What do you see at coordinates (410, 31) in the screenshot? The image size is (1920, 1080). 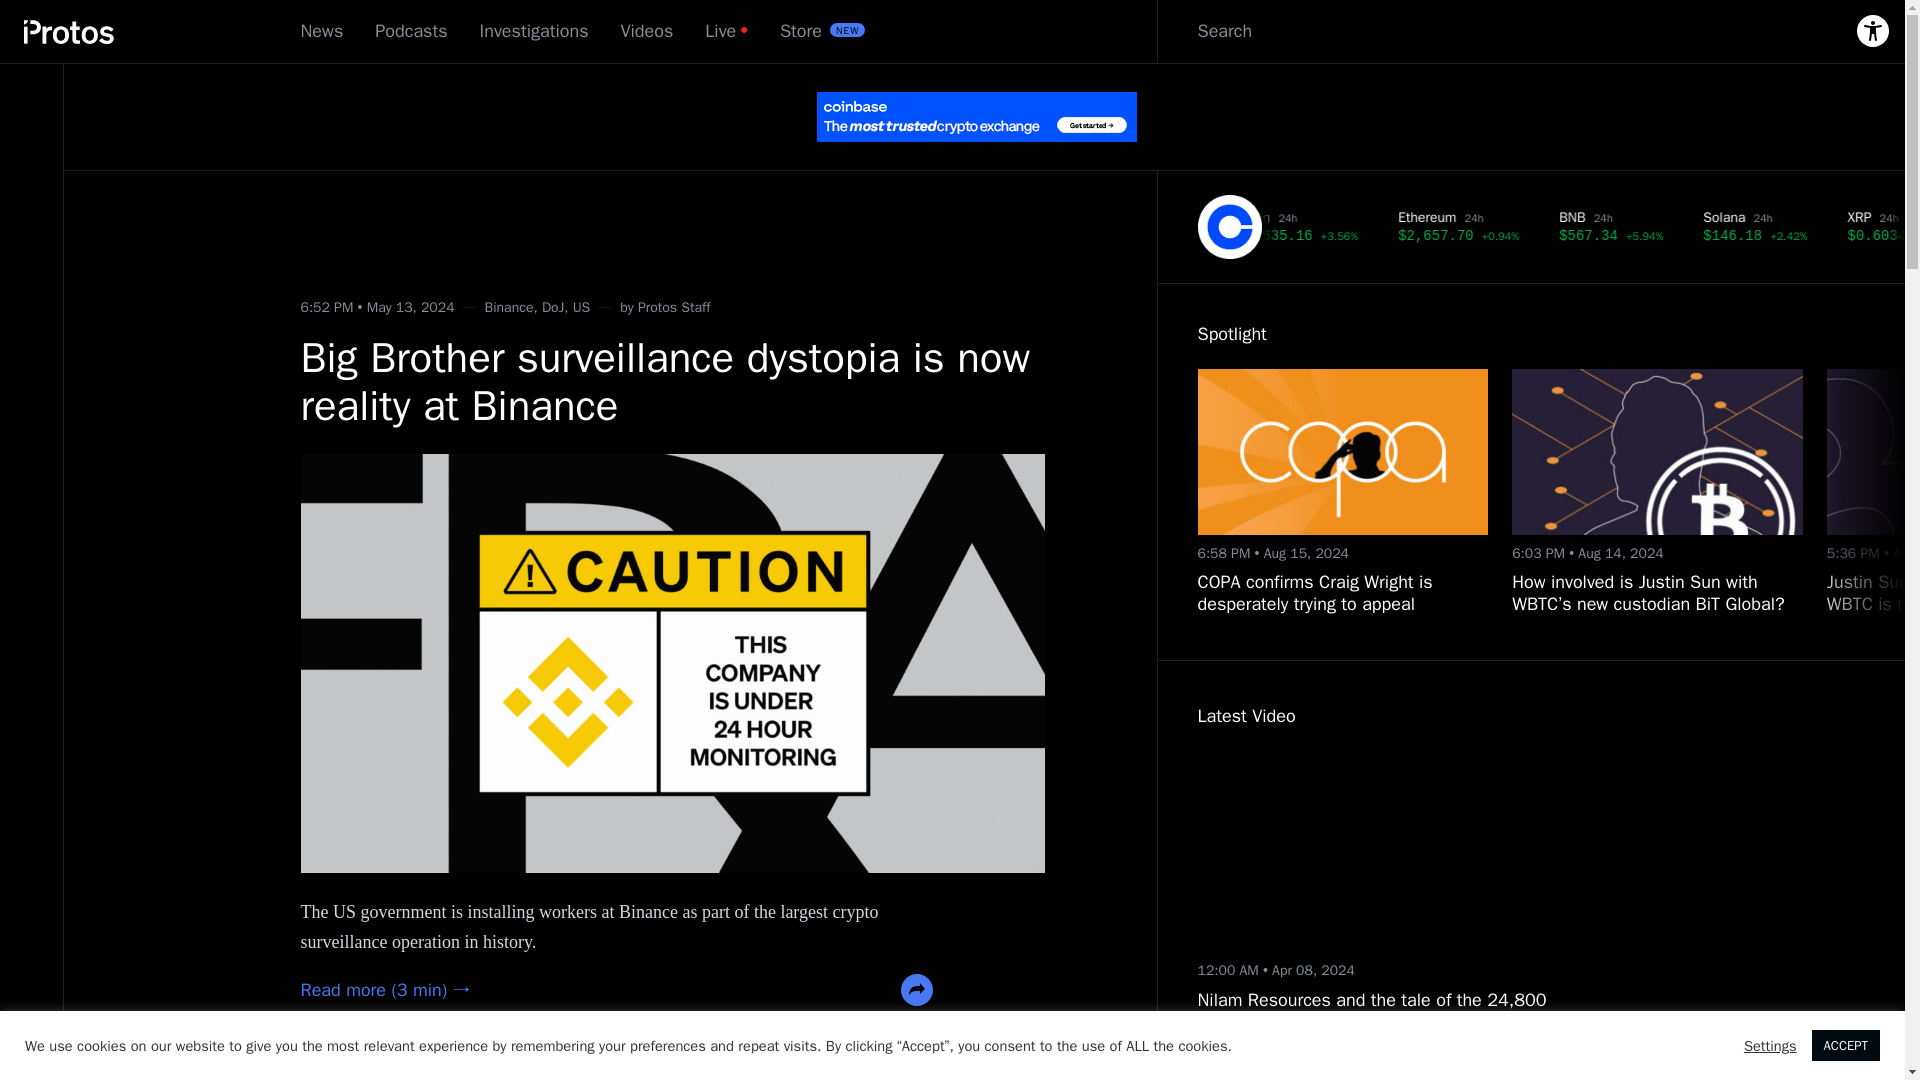 I see `Podcasts` at bounding box center [410, 31].